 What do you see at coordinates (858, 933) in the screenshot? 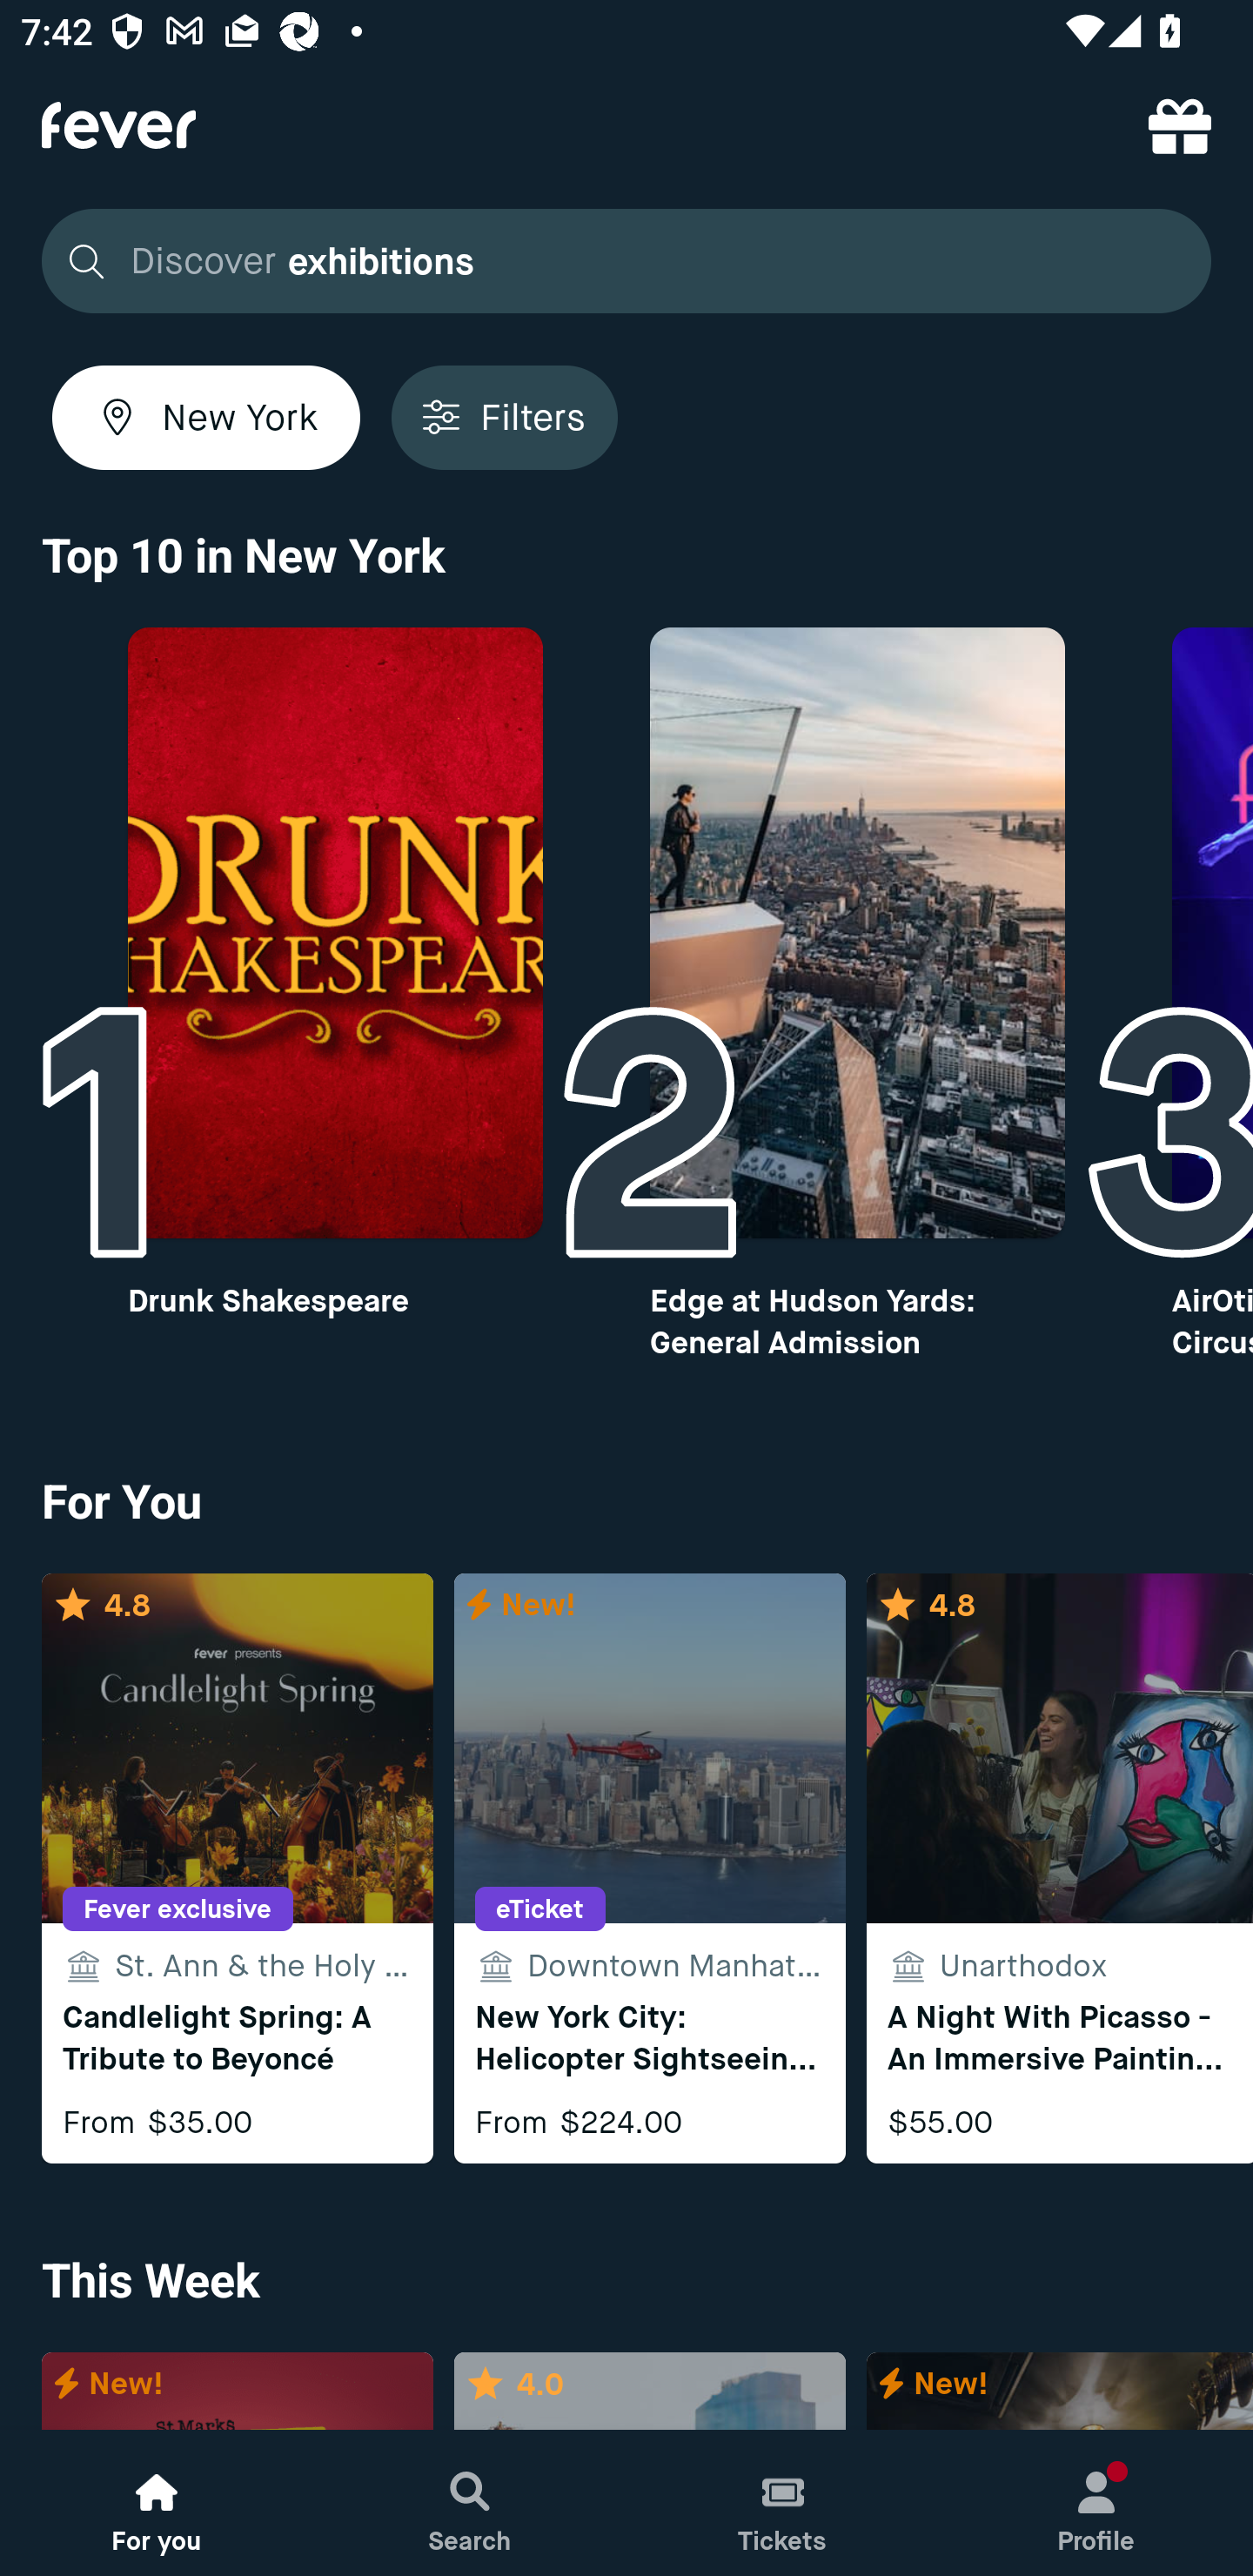
I see `Top10 image` at bounding box center [858, 933].